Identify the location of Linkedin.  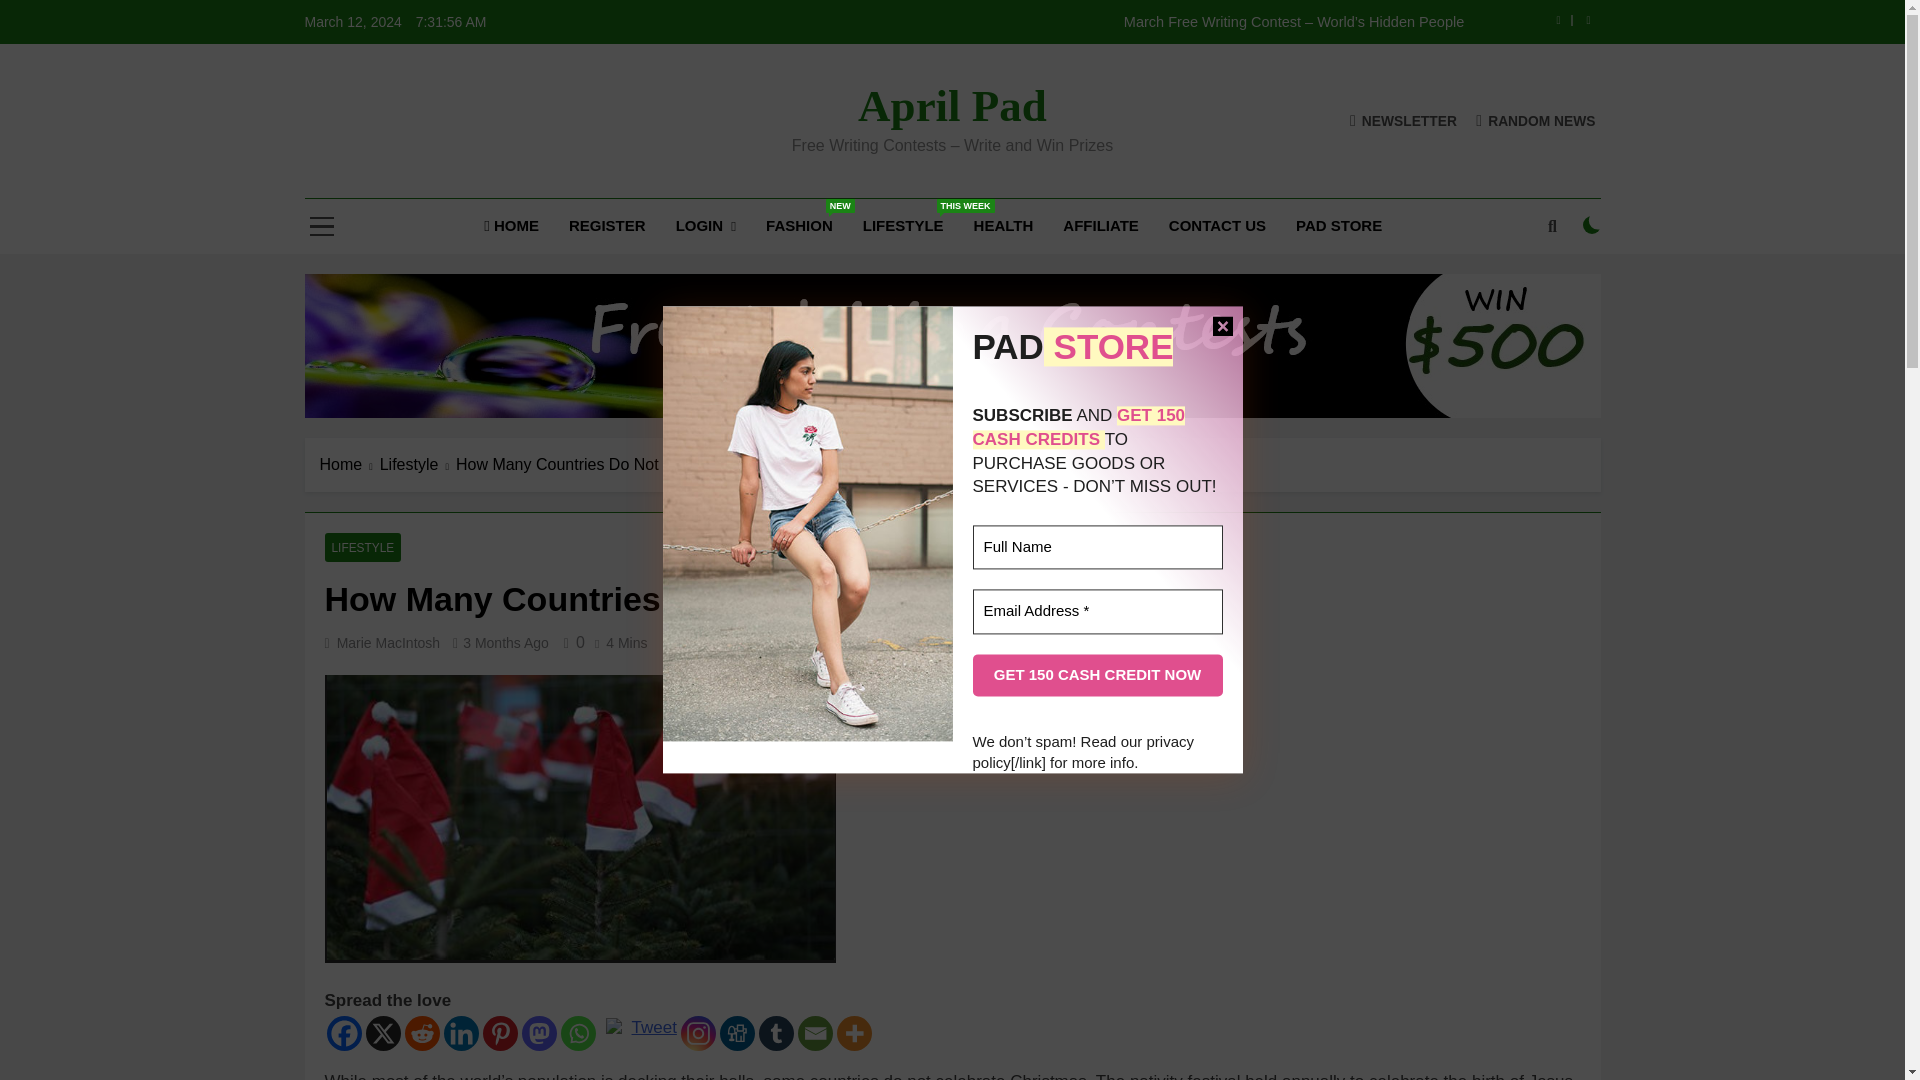
(460, 1033).